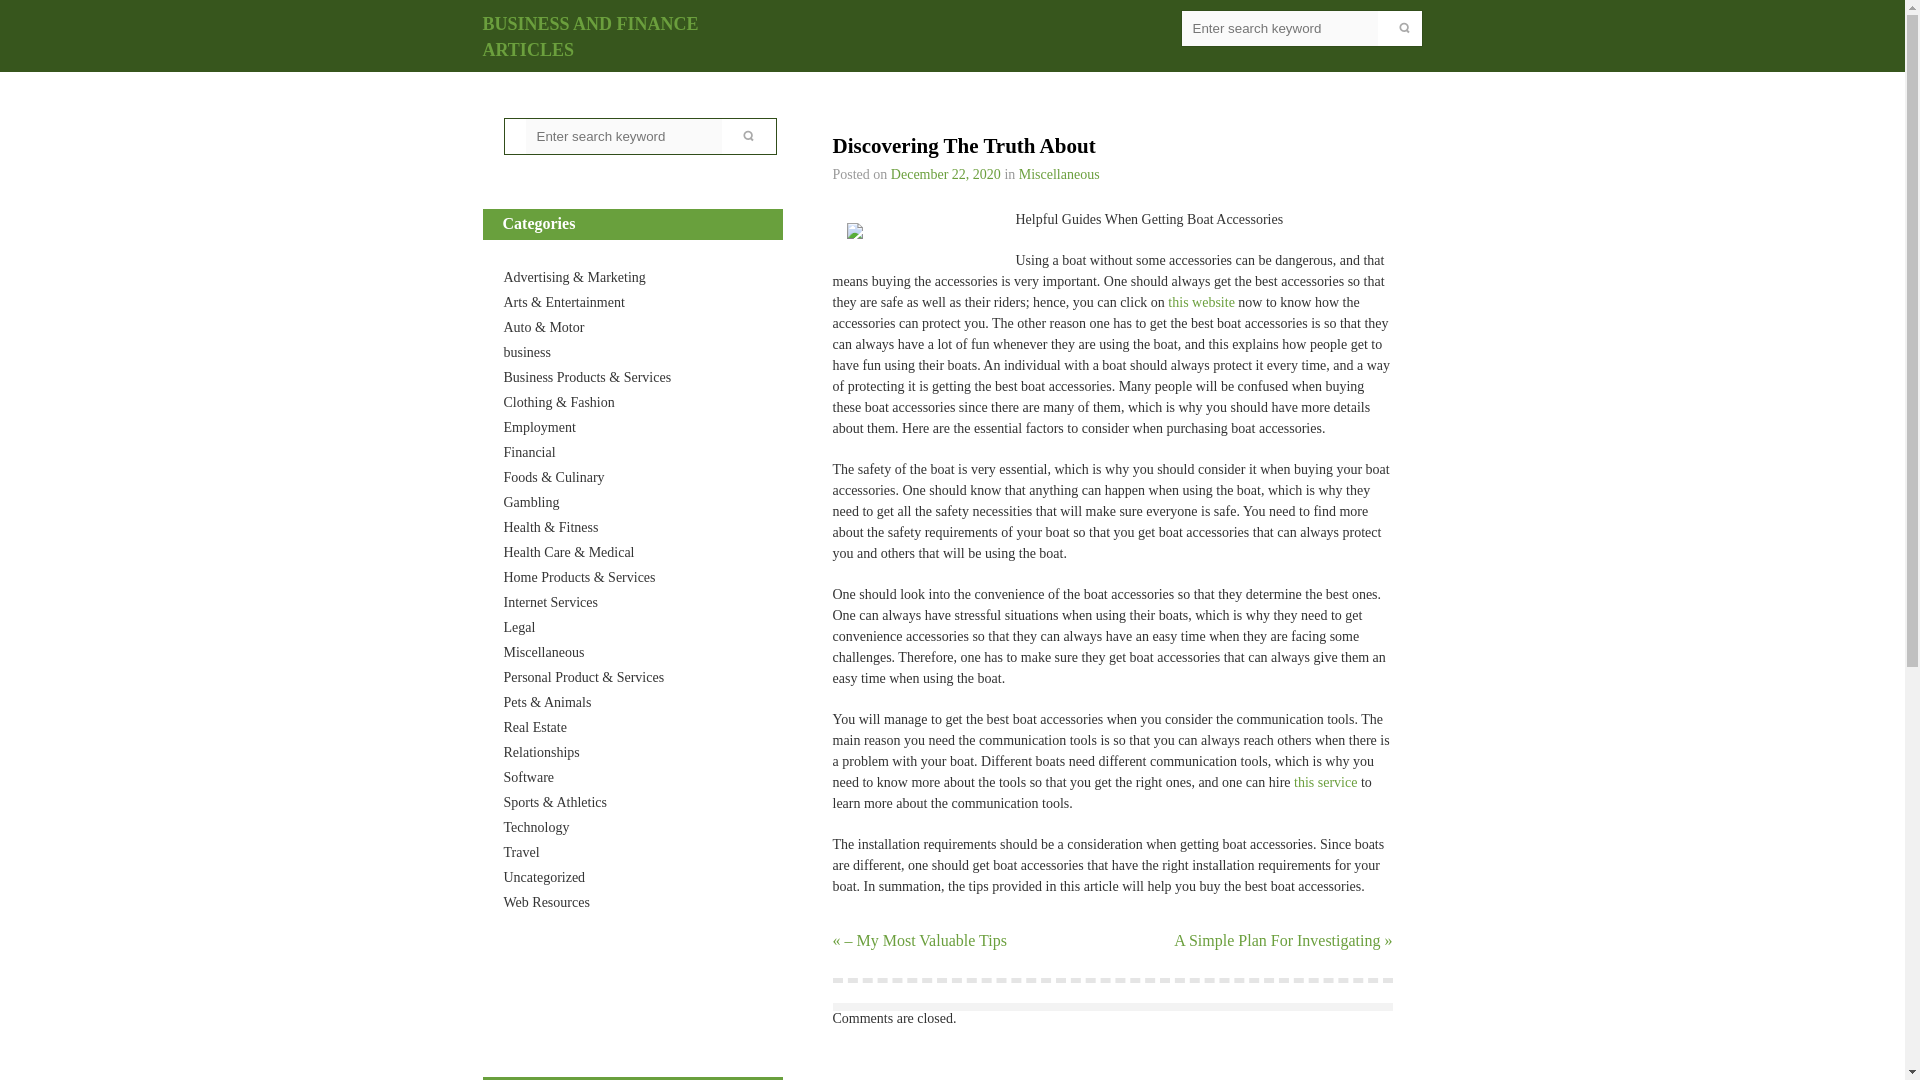  Describe the element at coordinates (544, 652) in the screenshot. I see `Miscellaneous` at that location.